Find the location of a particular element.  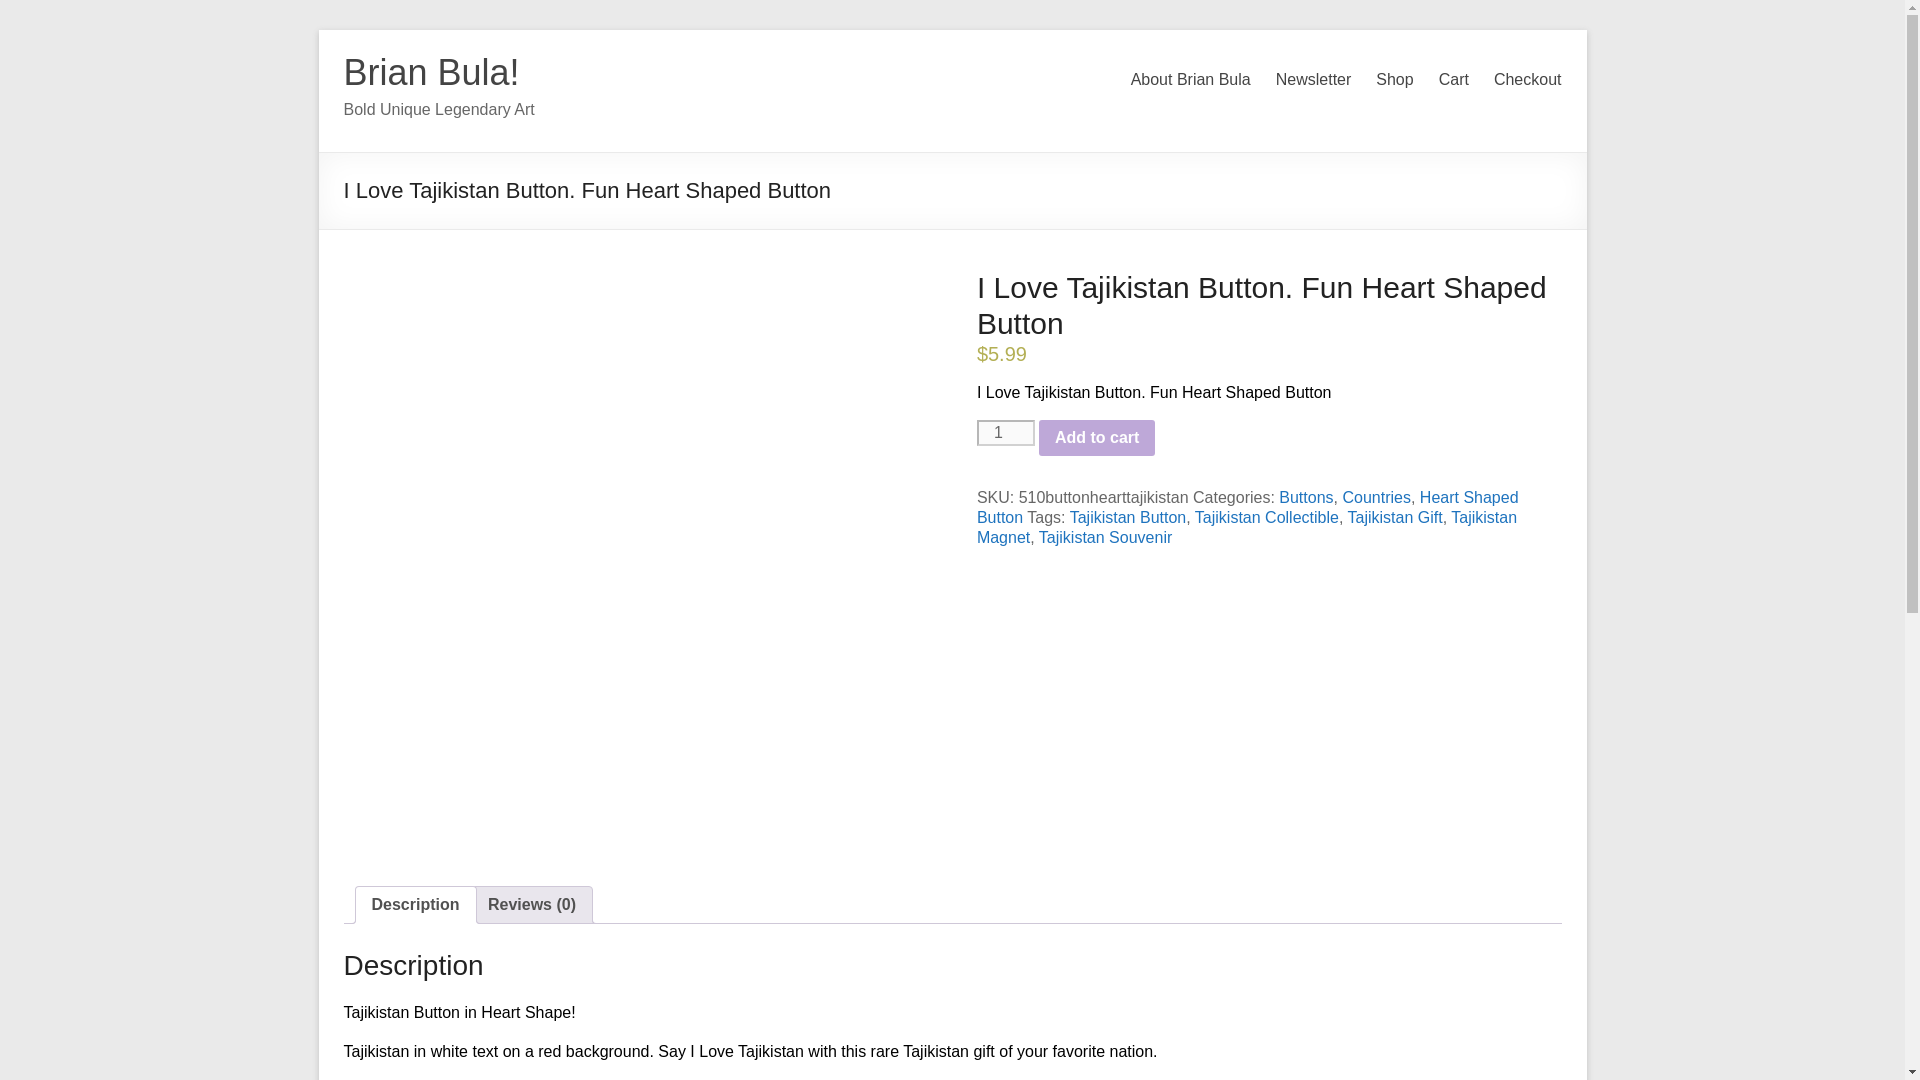

About Brian Bula is located at coordinates (1190, 80).